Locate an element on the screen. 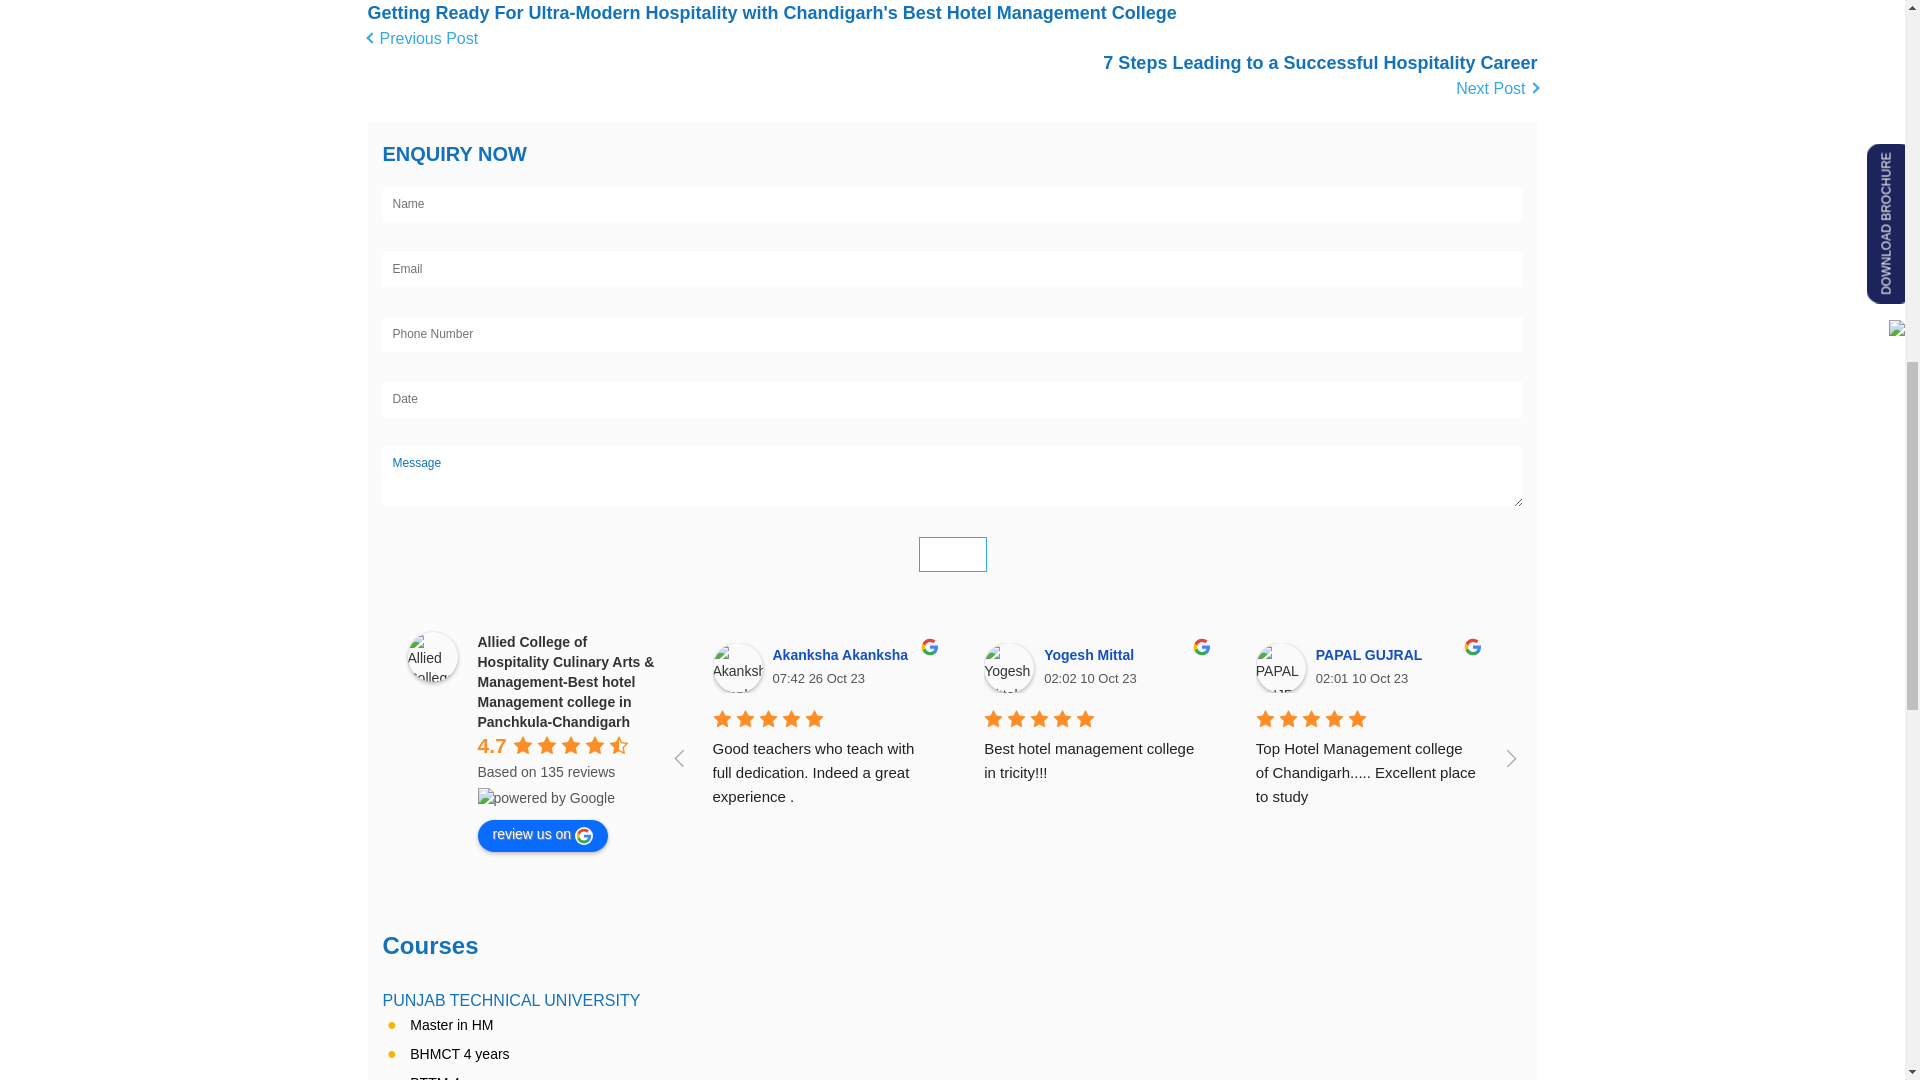 The height and width of the screenshot is (1080, 1920). 7 Steps Leading to a Successful Hospitality Career is located at coordinates (1320, 76).